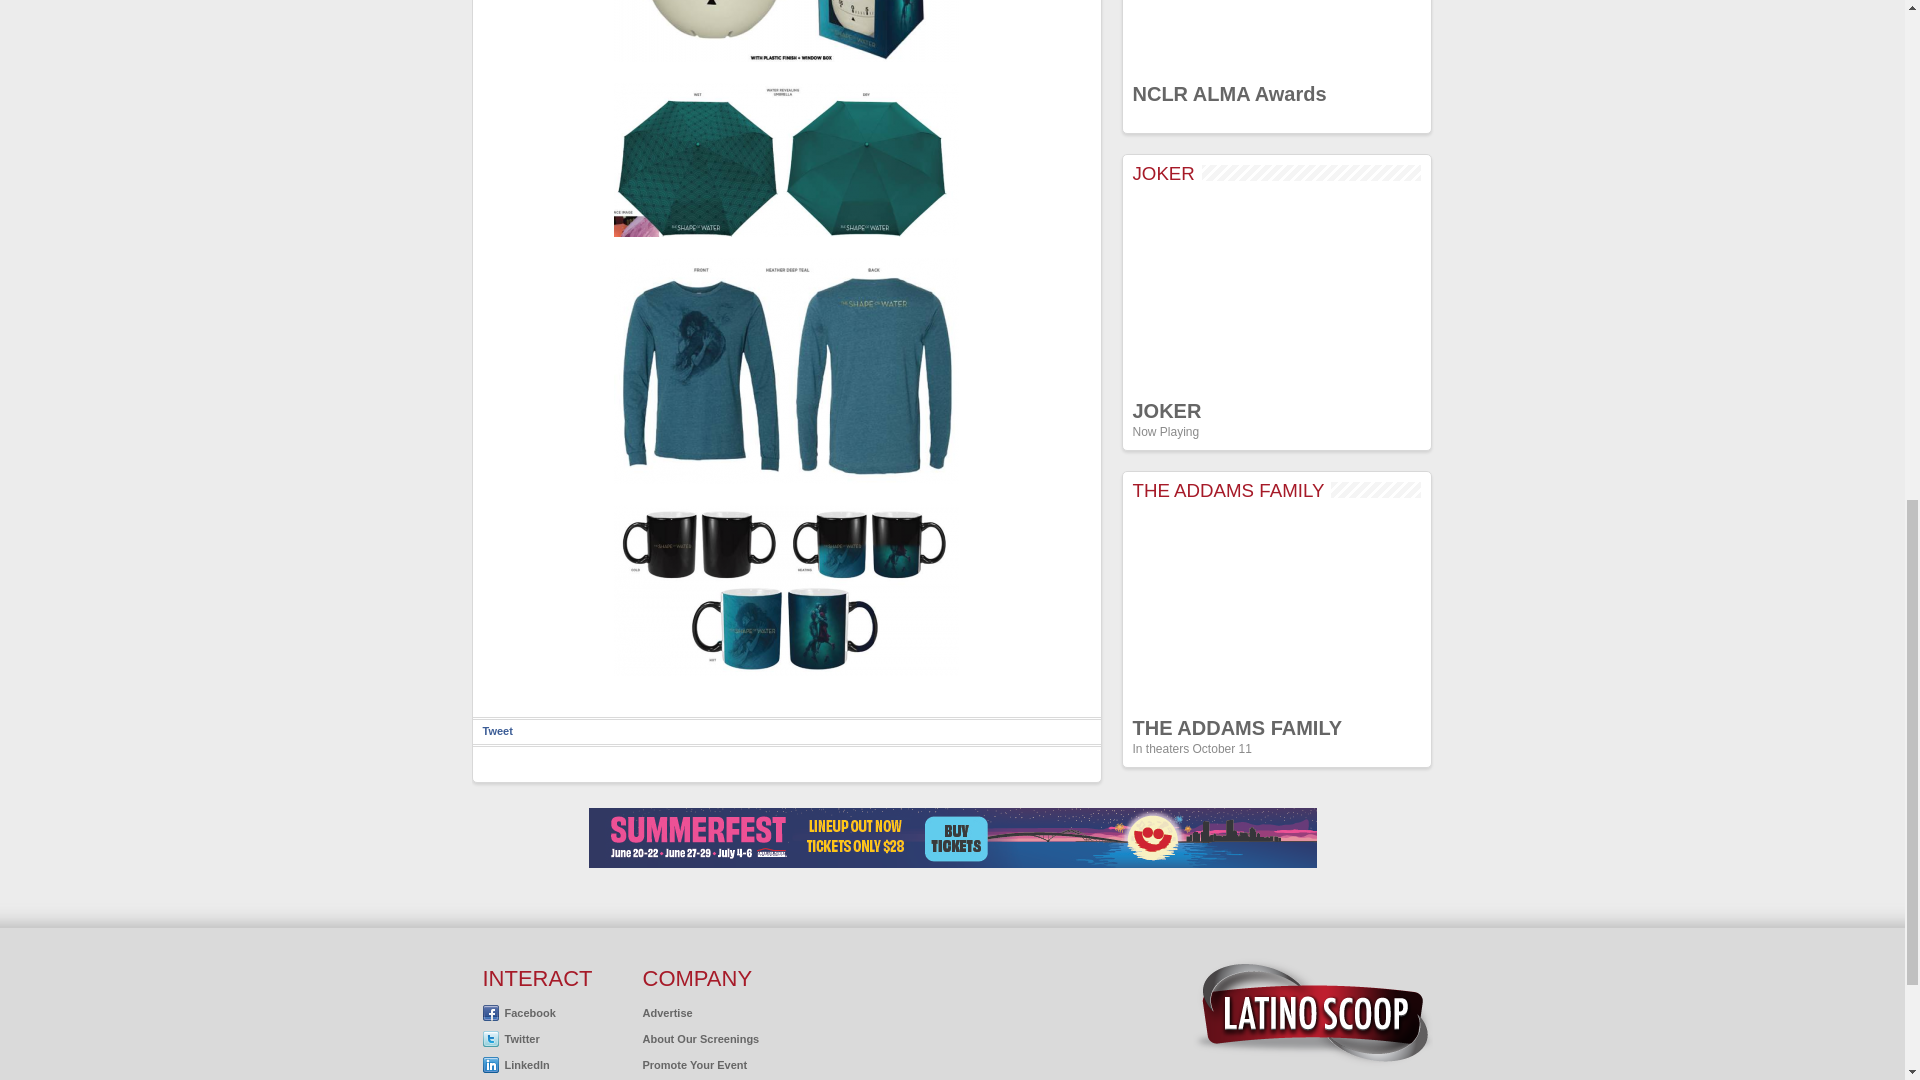 Image resolution: width=1920 pixels, height=1080 pixels. I want to click on YouTube video player, so click(1276, 36).